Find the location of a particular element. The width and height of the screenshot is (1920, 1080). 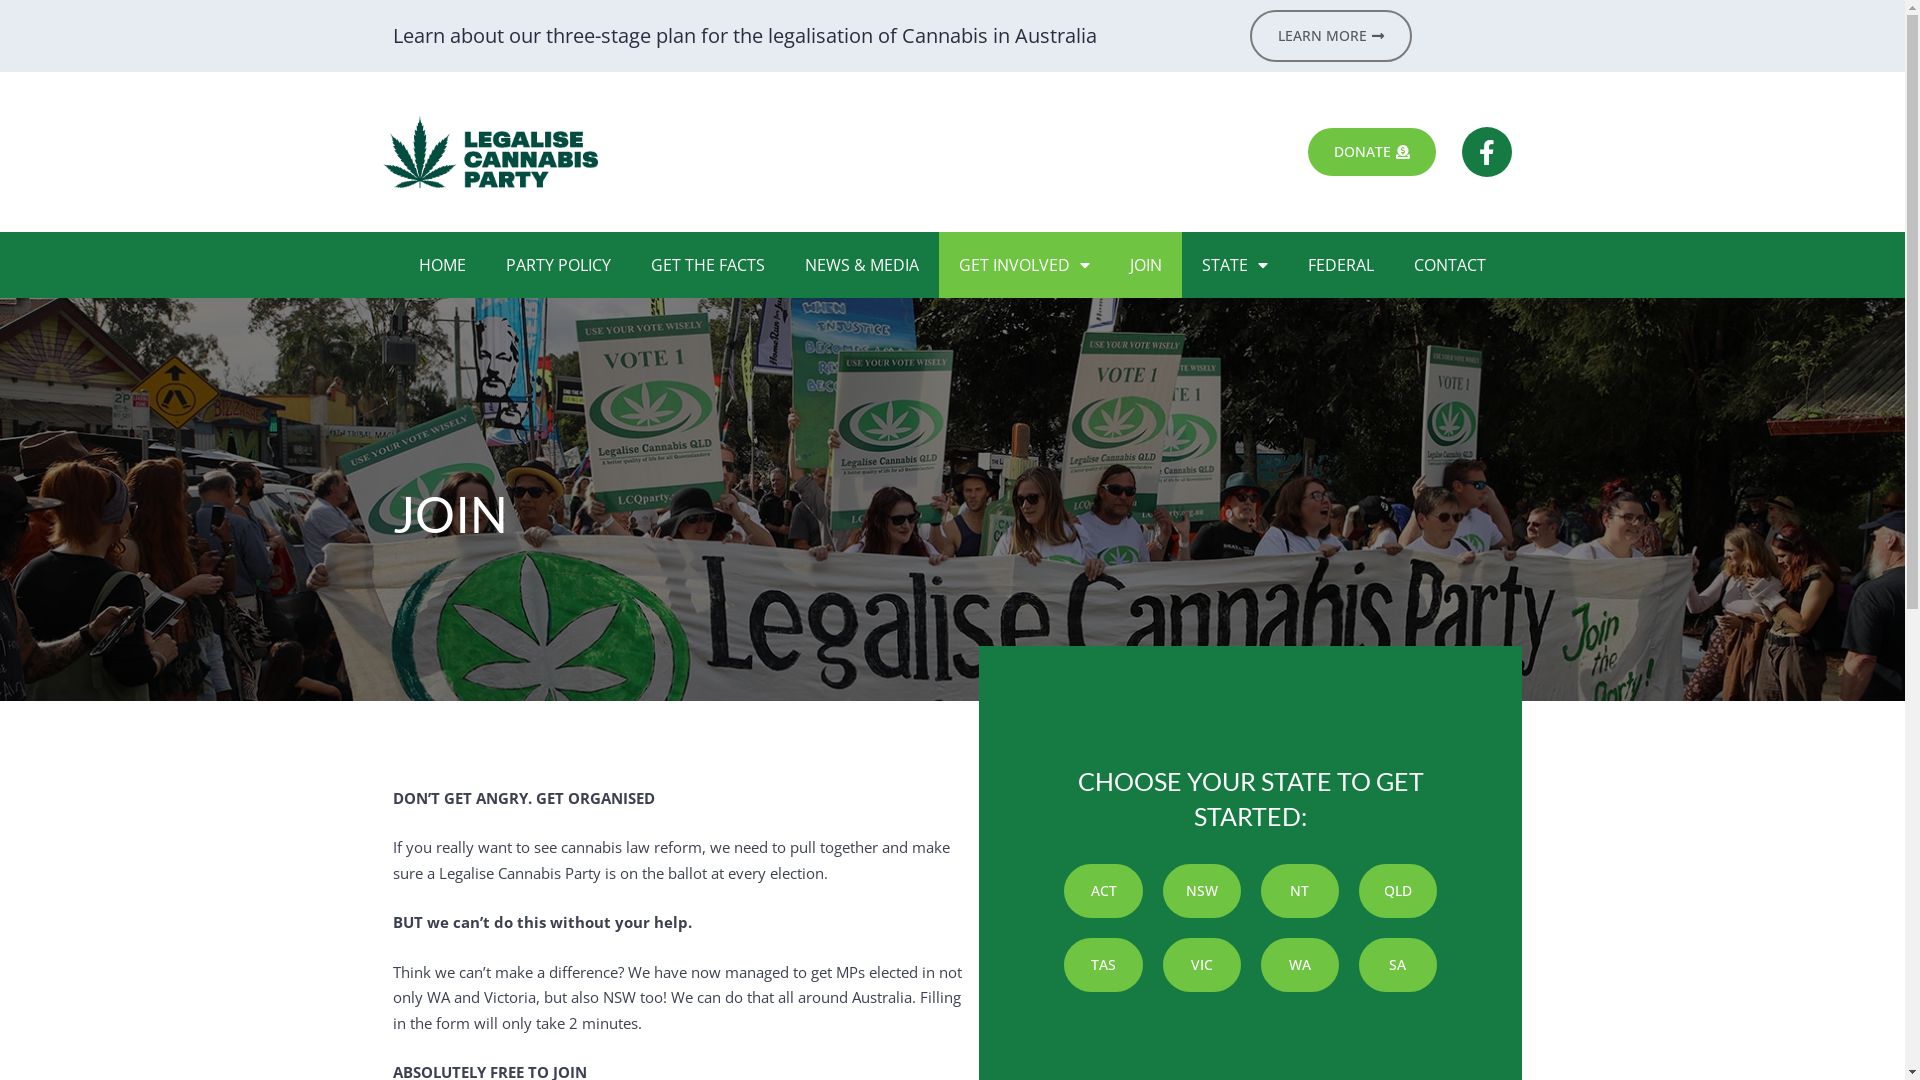

CONTACT is located at coordinates (1450, 265).